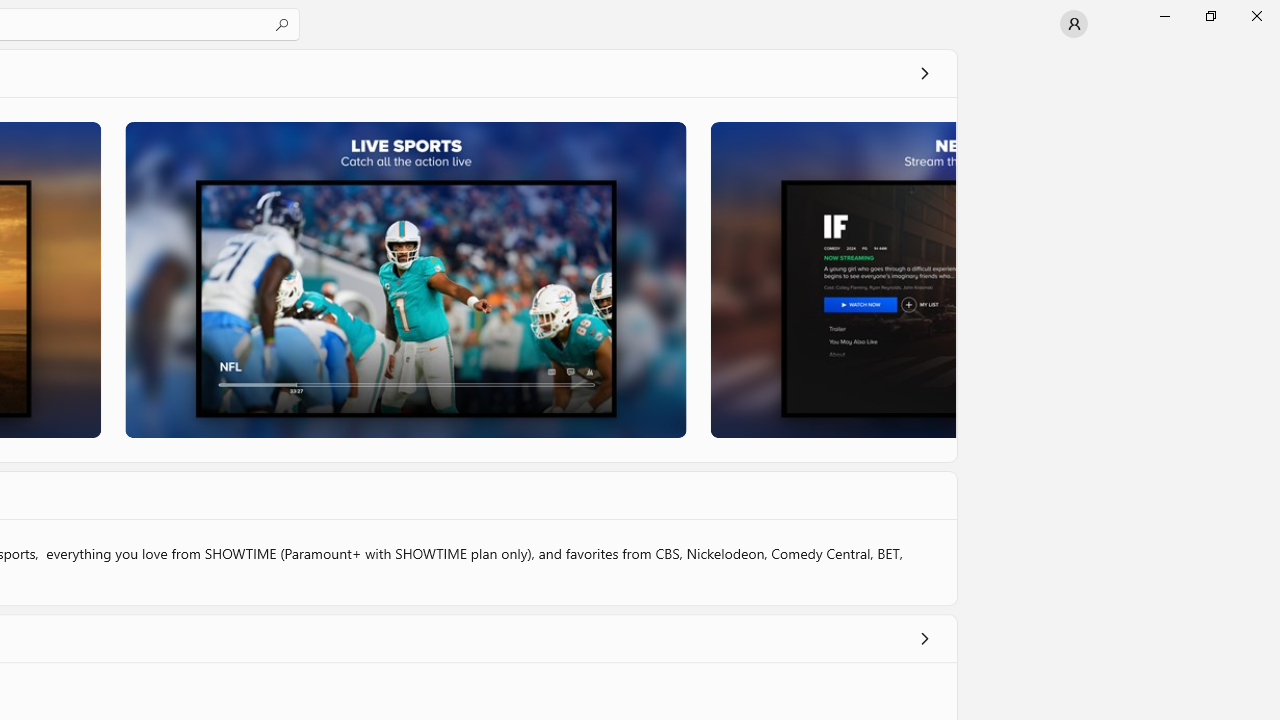 The height and width of the screenshot is (720, 1280). Describe the element at coordinates (406, 279) in the screenshot. I see `Screenshot 2` at that location.